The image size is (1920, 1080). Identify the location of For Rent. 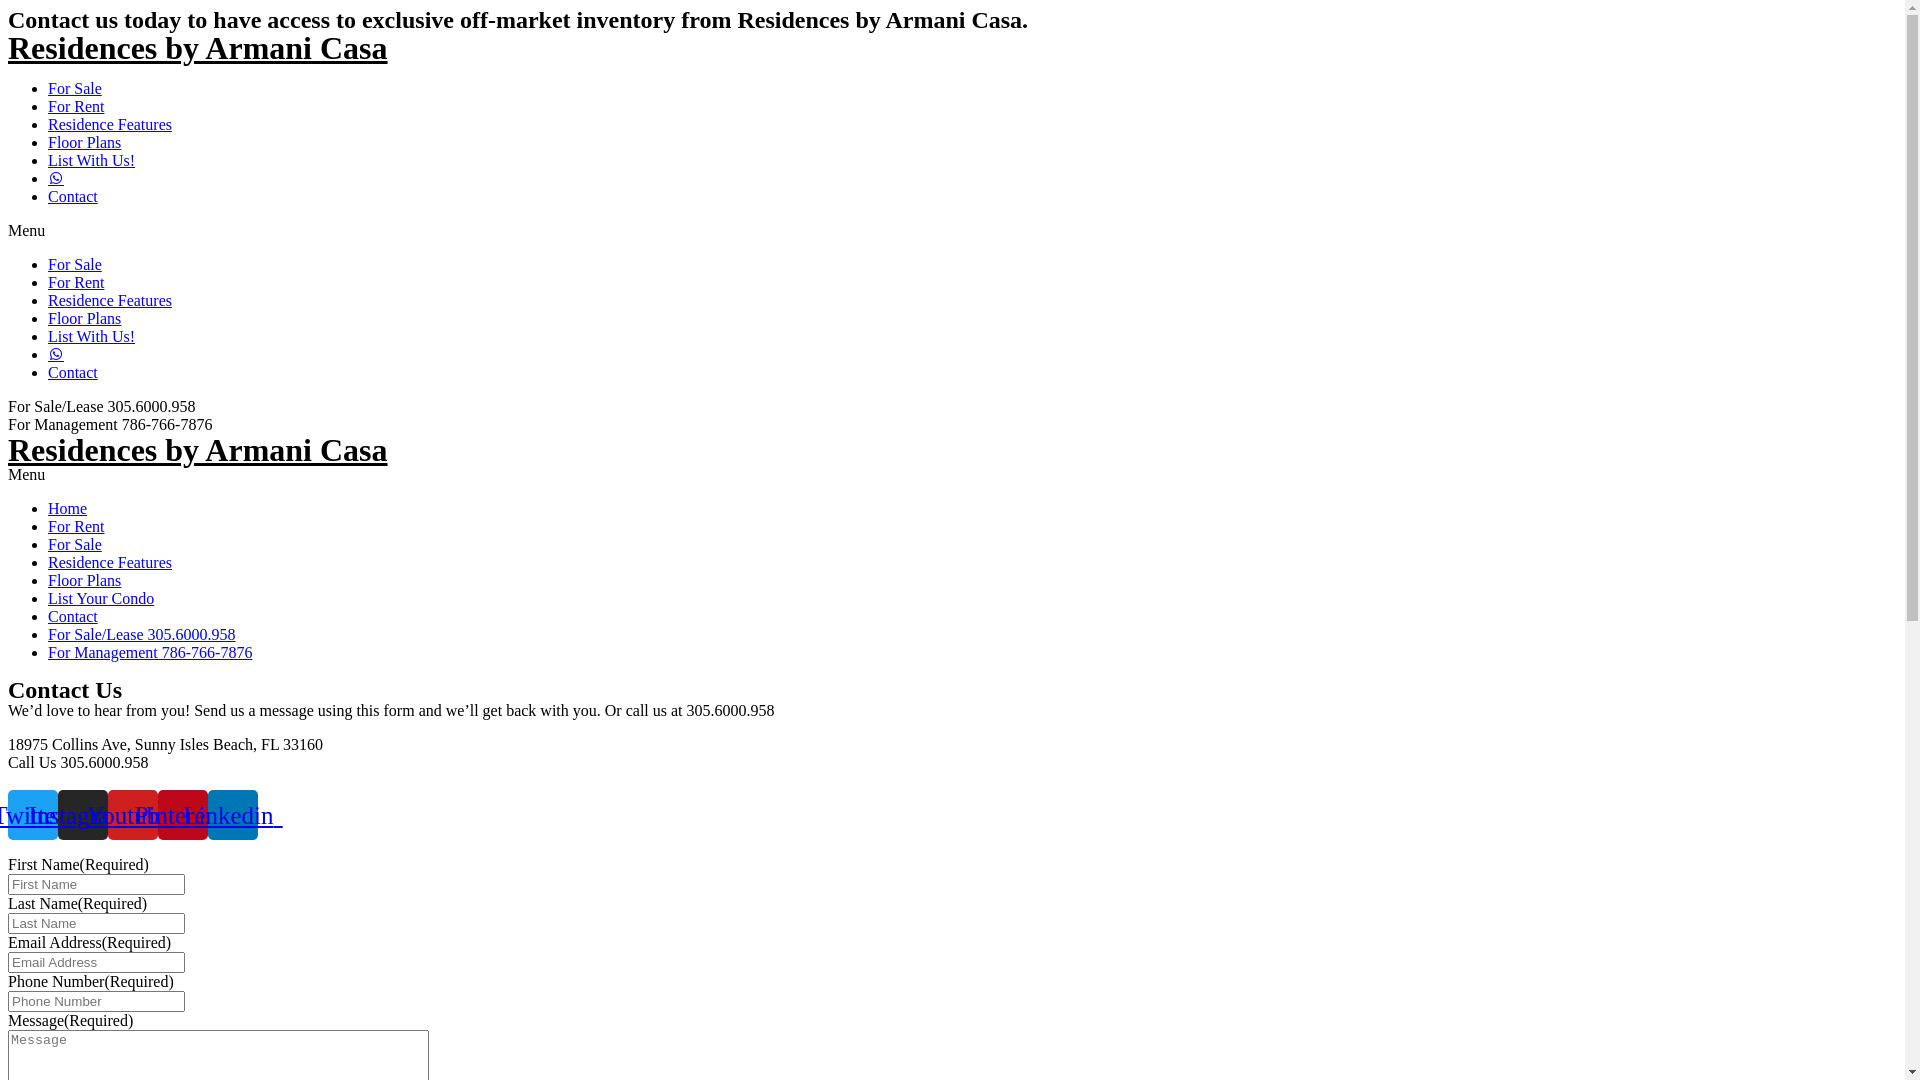
(76, 282).